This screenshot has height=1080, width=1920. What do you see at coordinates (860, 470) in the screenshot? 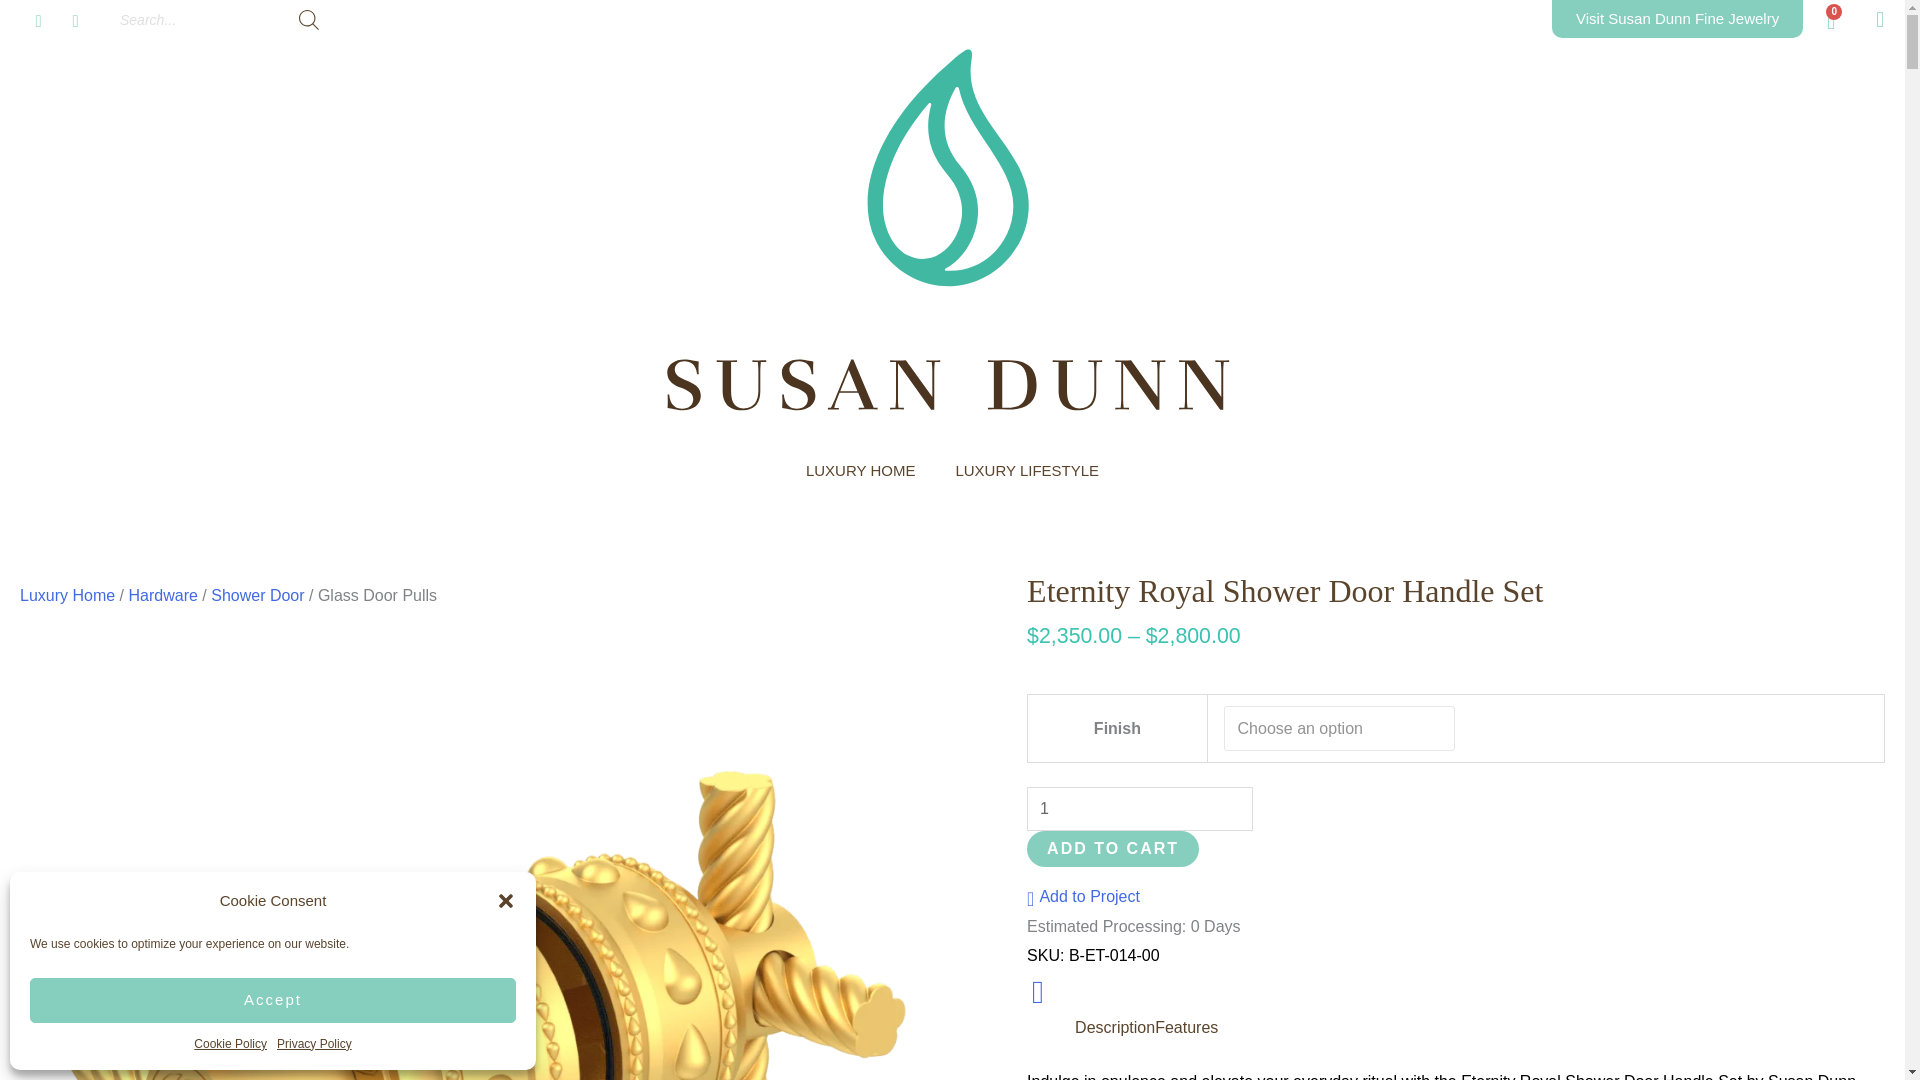
I see `LUXURY HOME` at bounding box center [860, 470].